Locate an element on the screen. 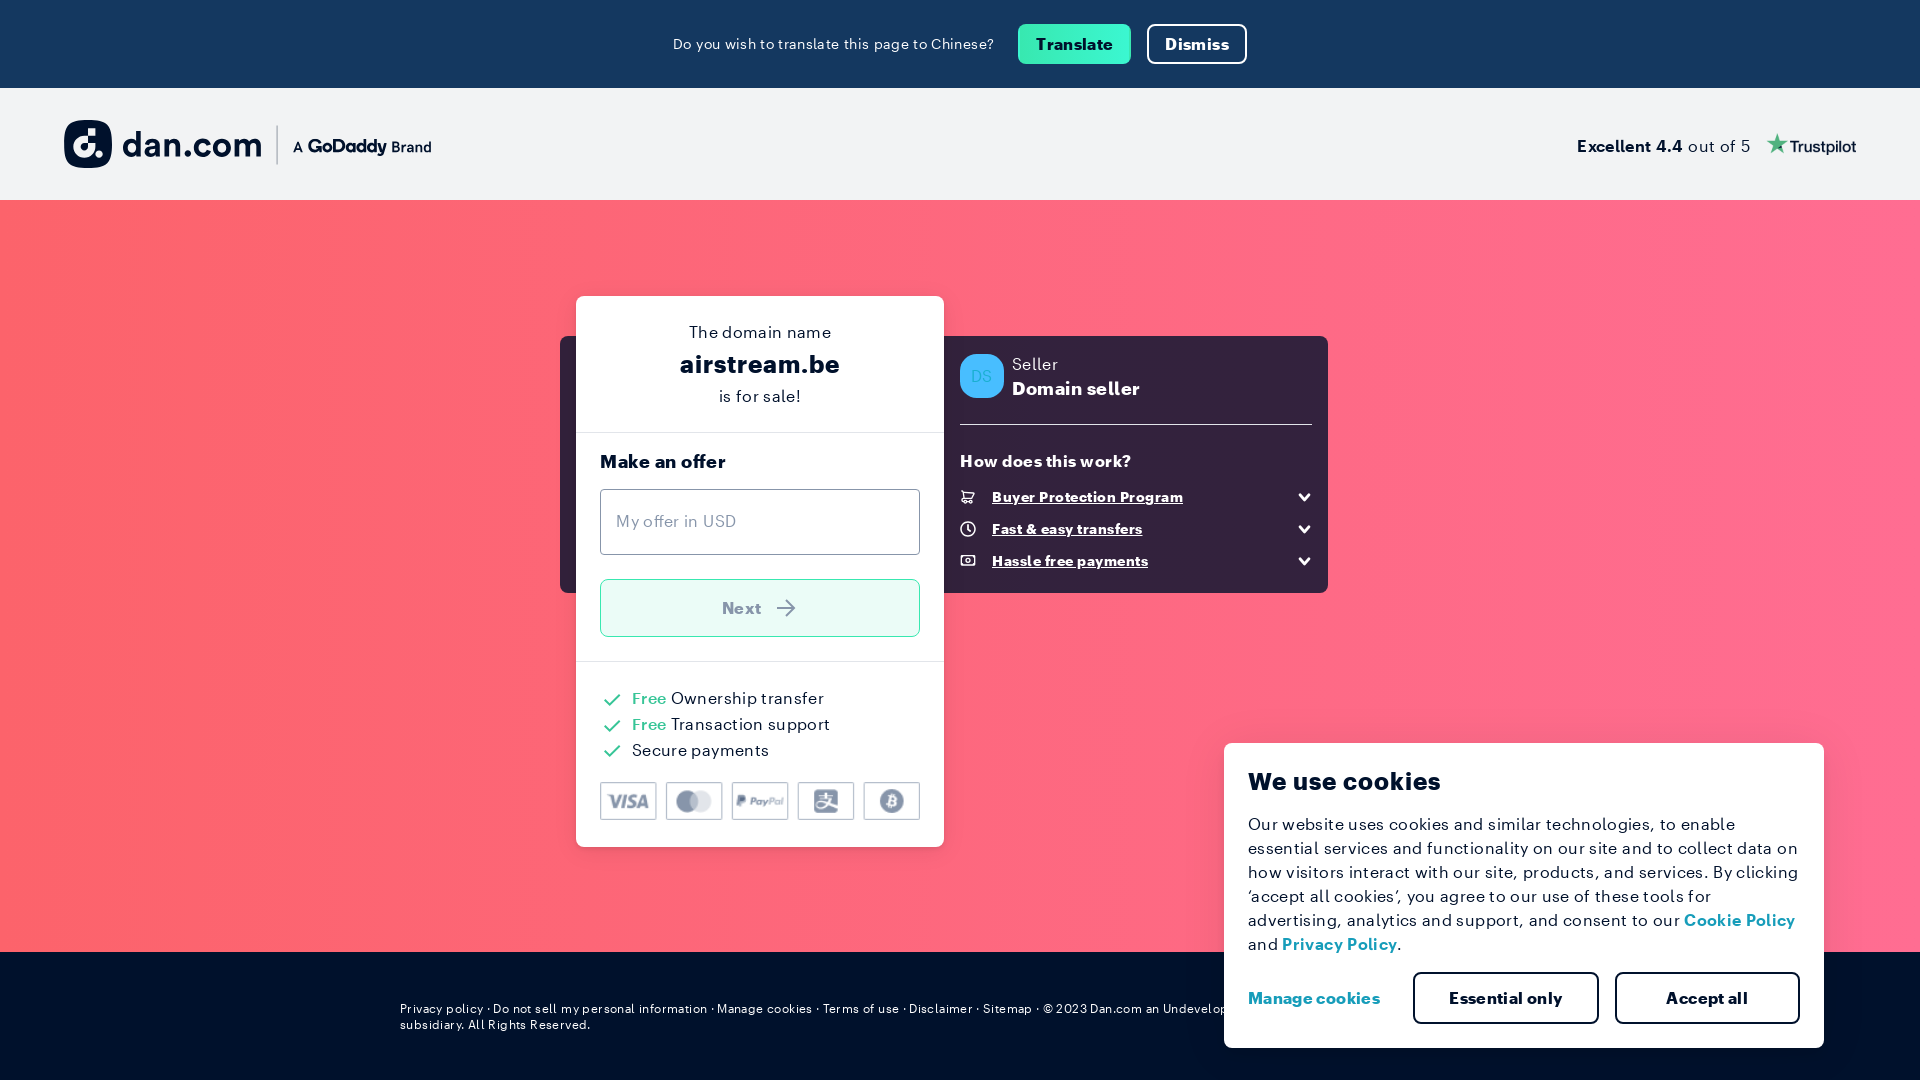 Image resolution: width=1920 pixels, height=1080 pixels. Translate is located at coordinates (1074, 44).